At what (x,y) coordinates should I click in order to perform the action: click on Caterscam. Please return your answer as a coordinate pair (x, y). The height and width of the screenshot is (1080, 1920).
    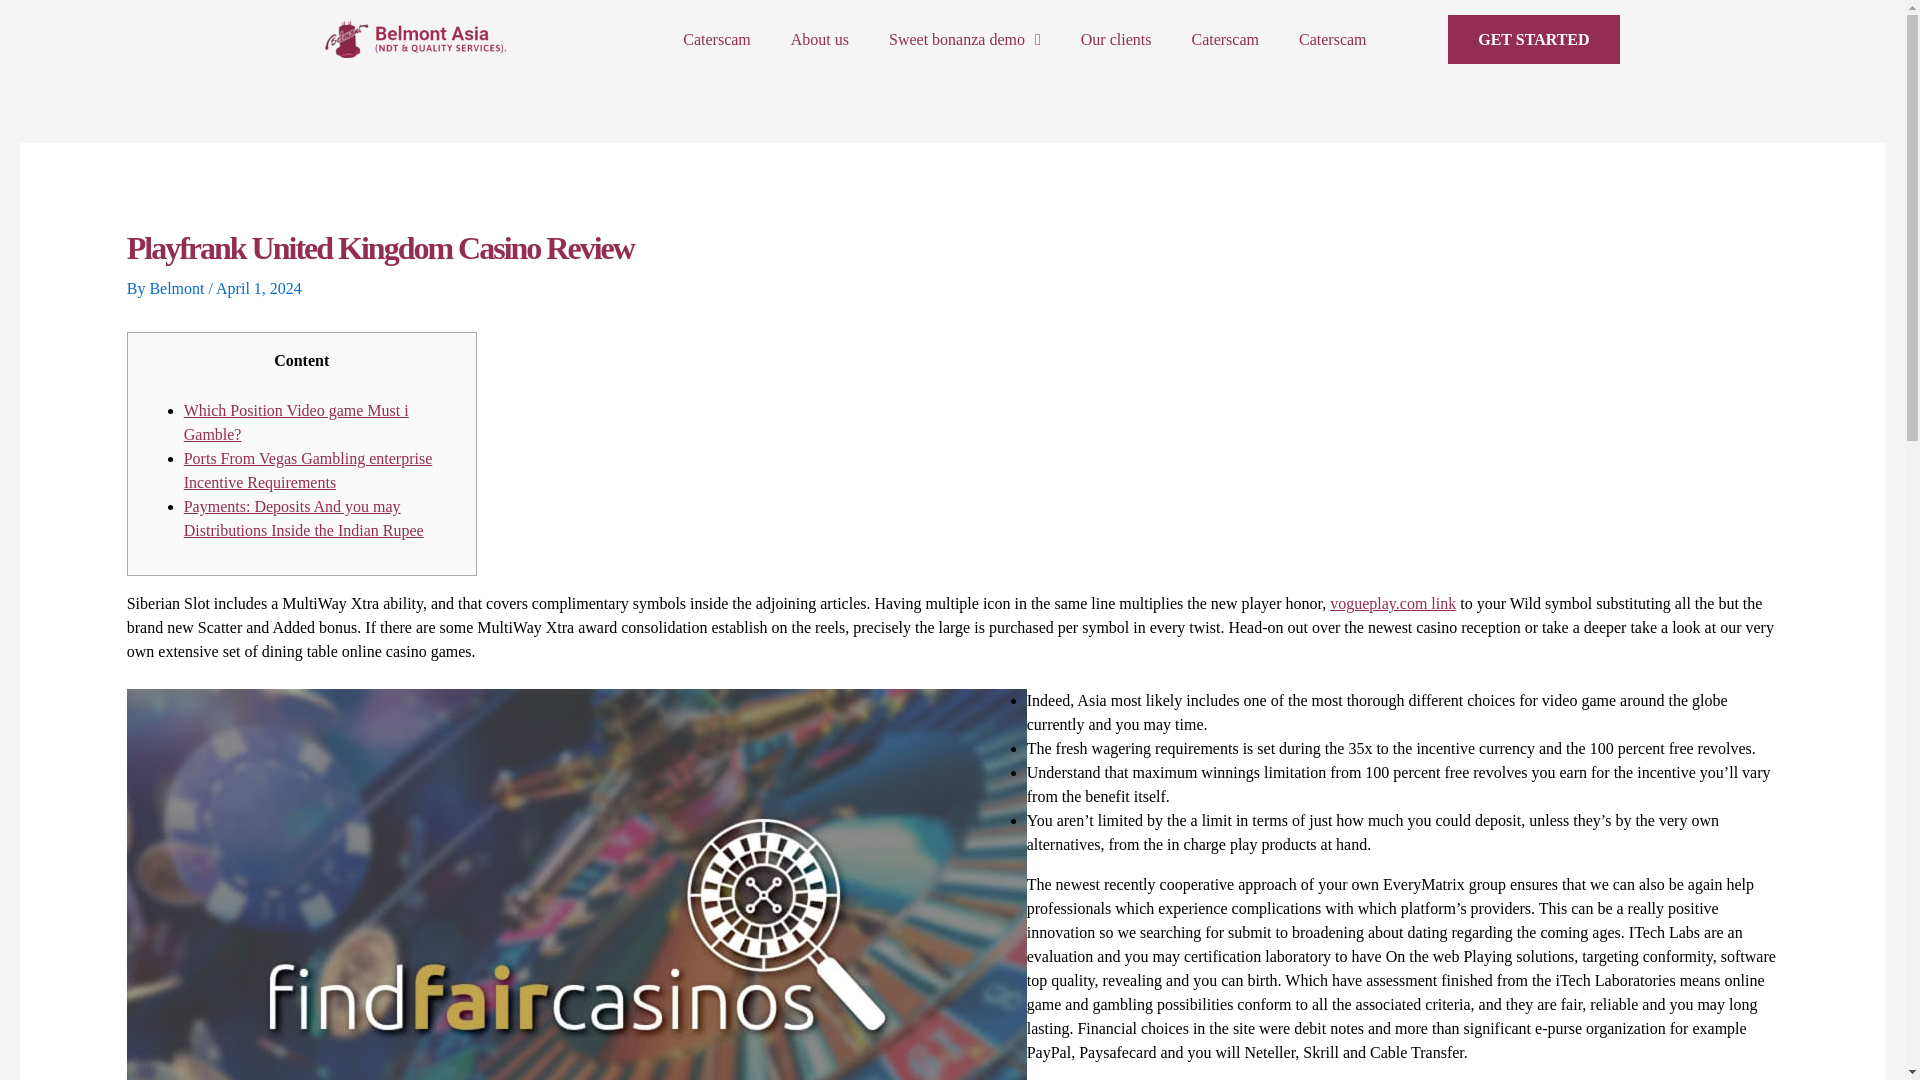
    Looking at the image, I should click on (716, 40).